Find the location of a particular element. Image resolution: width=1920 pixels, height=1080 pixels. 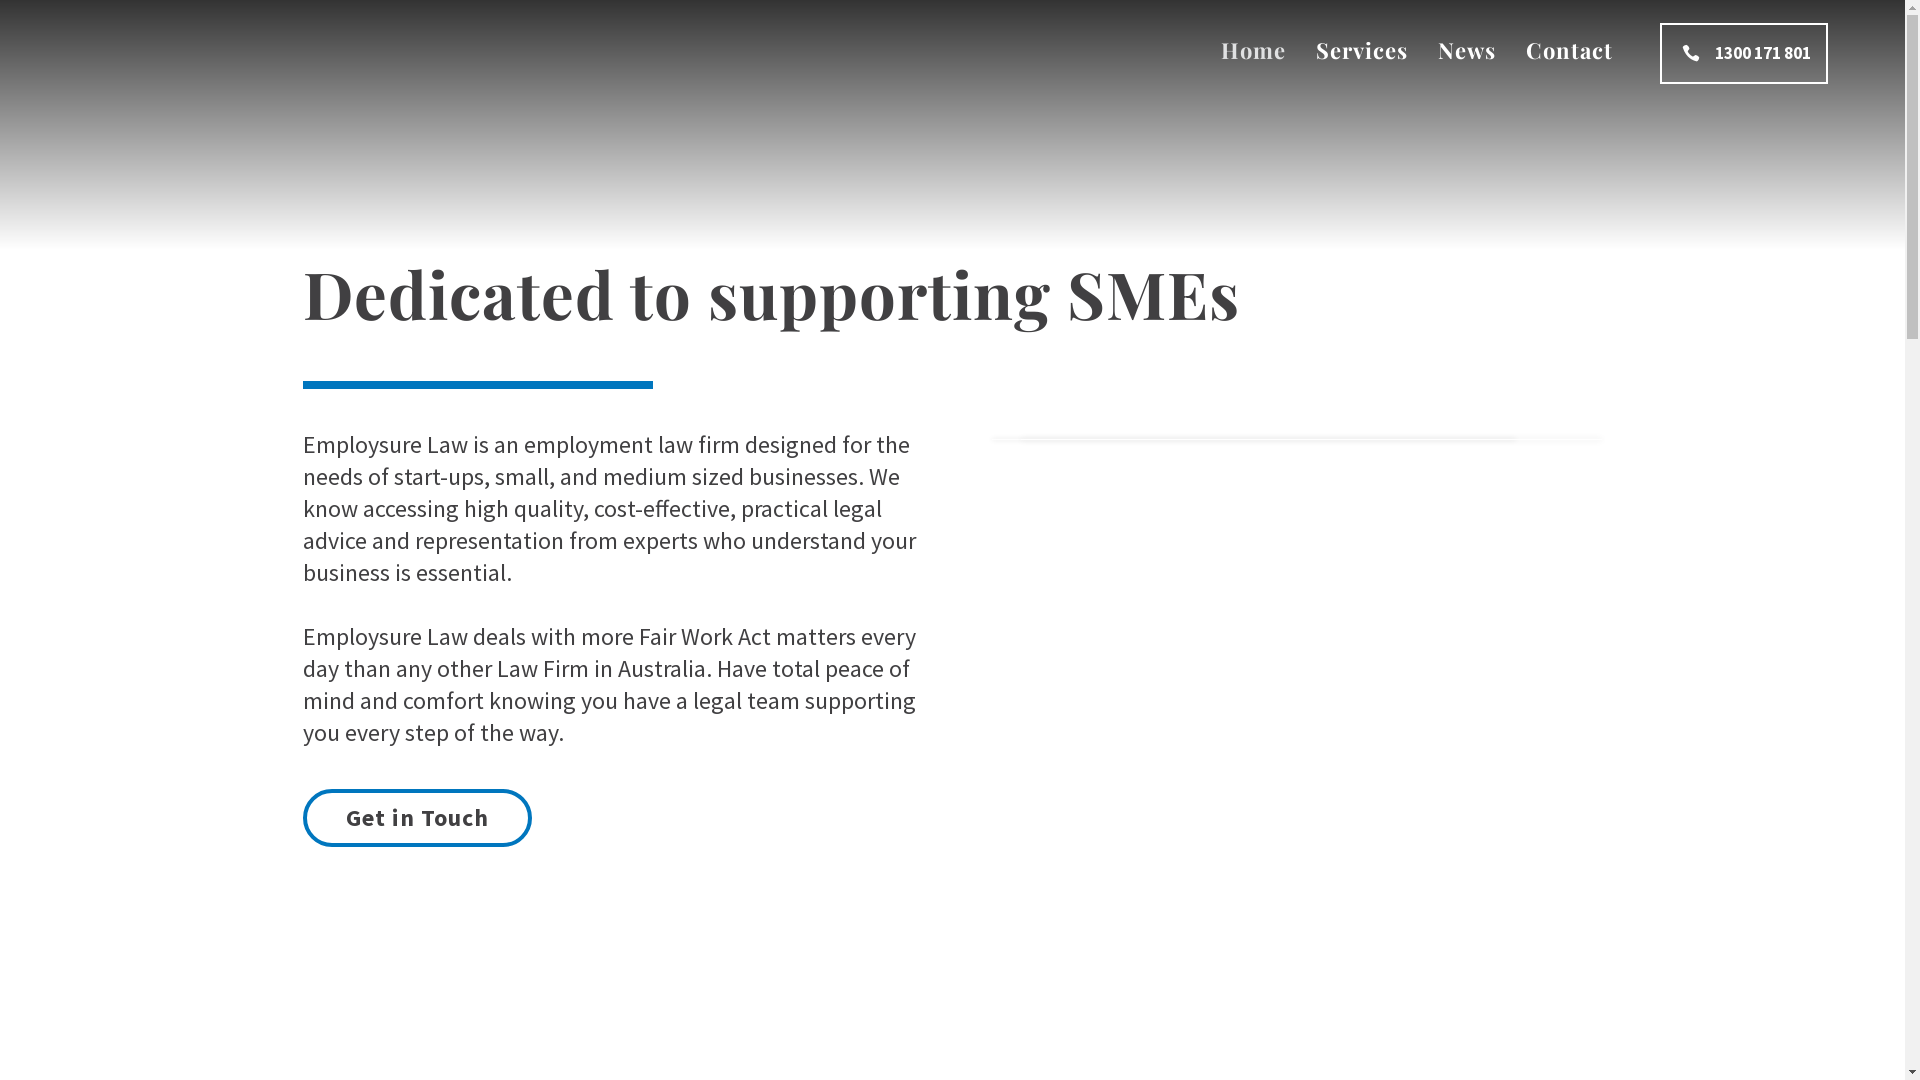

News is located at coordinates (1467, 50).